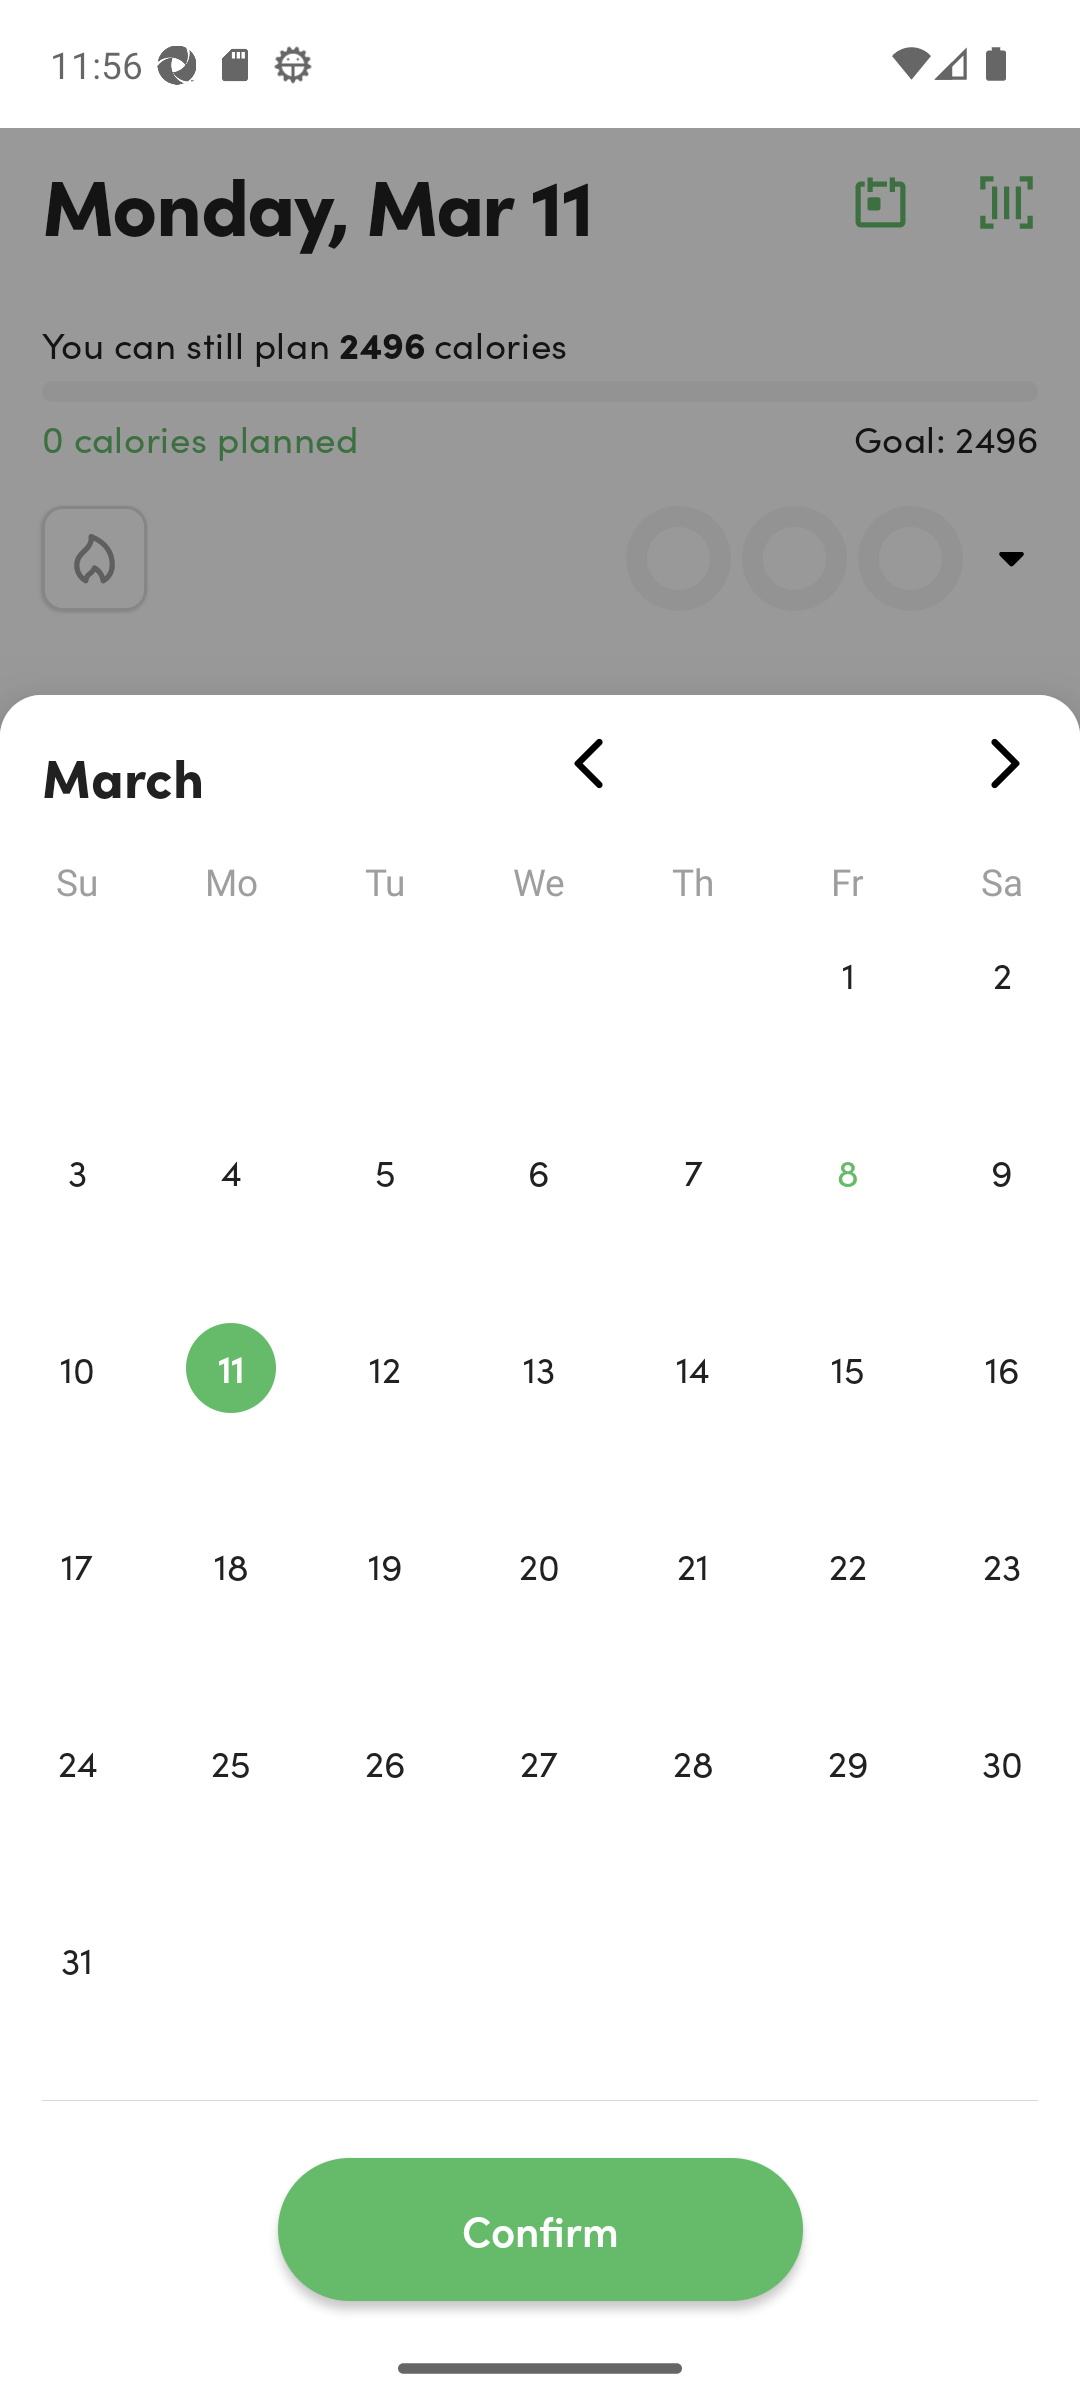 This screenshot has height=2400, width=1080. Describe the element at coordinates (230, 1804) in the screenshot. I see `25` at that location.